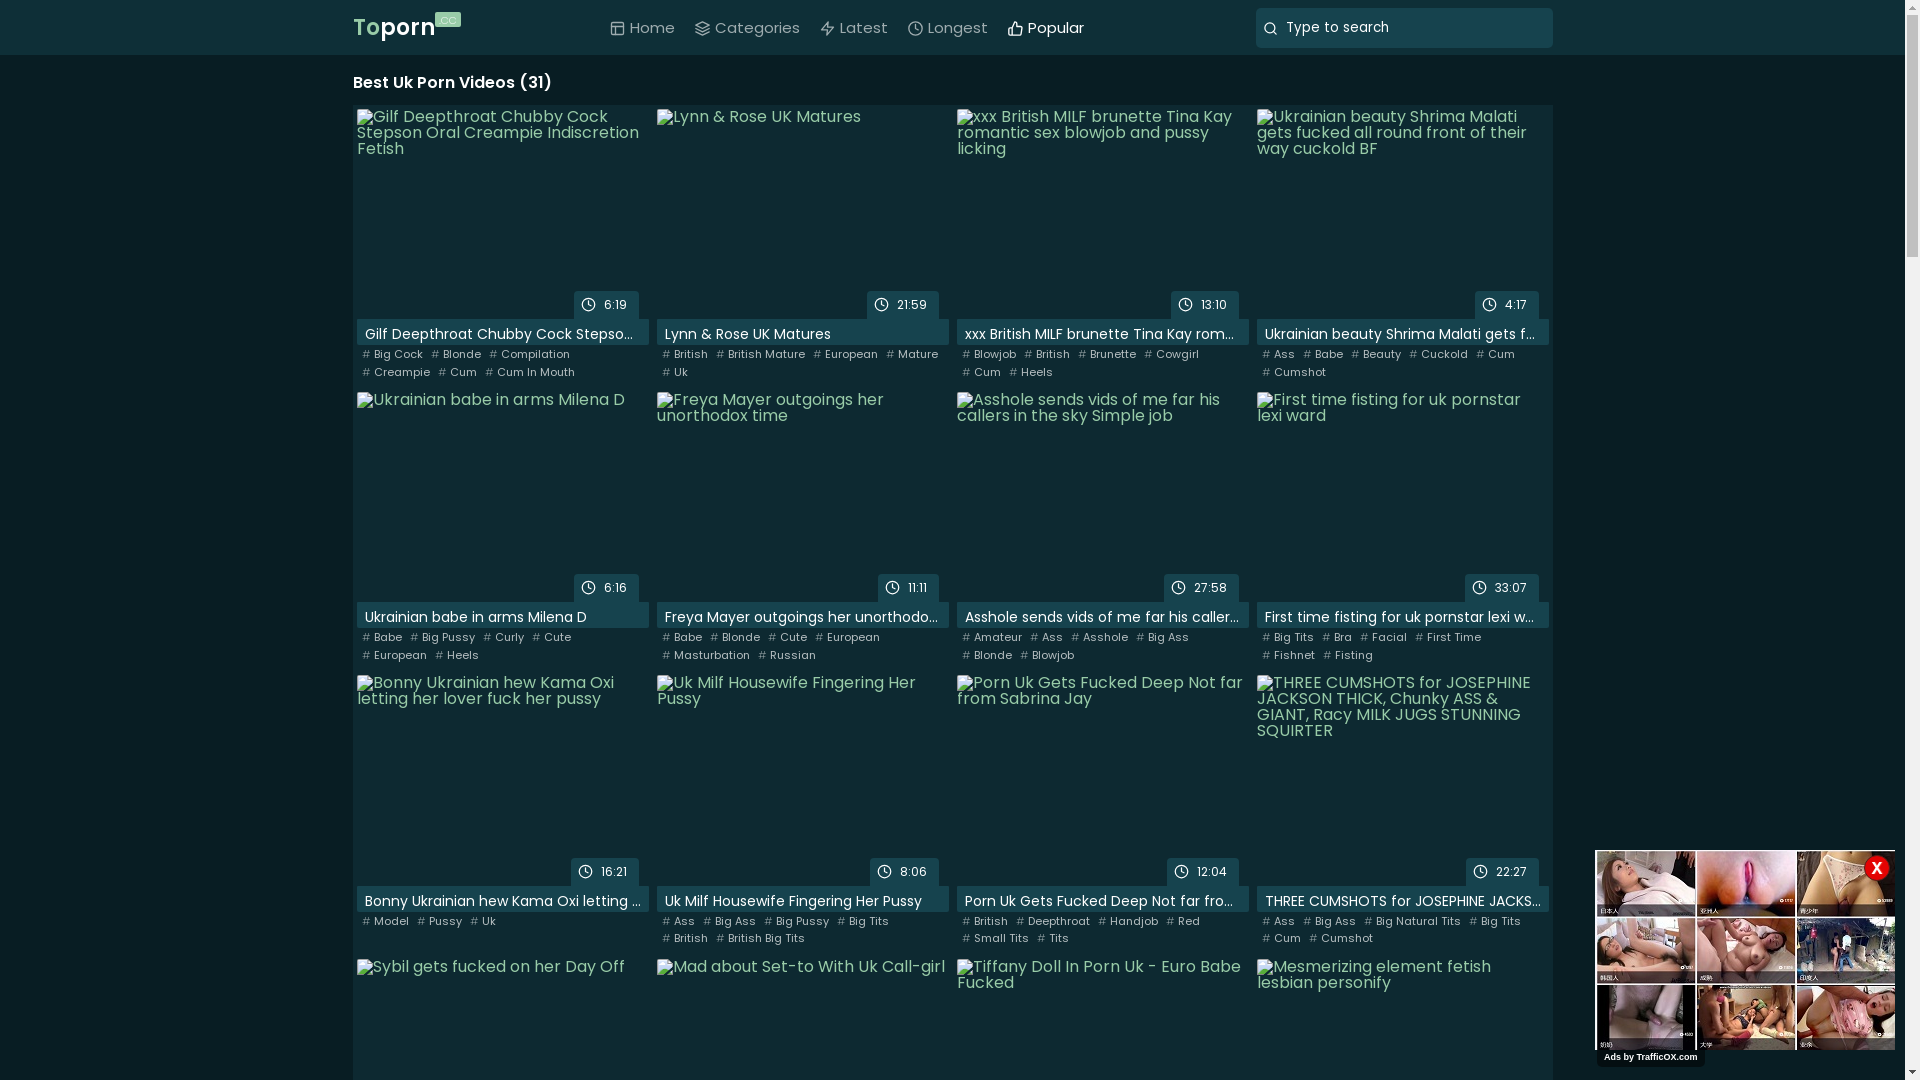 This screenshot has width=1920, height=1080. Describe the element at coordinates (787, 656) in the screenshot. I see `Russian` at that location.